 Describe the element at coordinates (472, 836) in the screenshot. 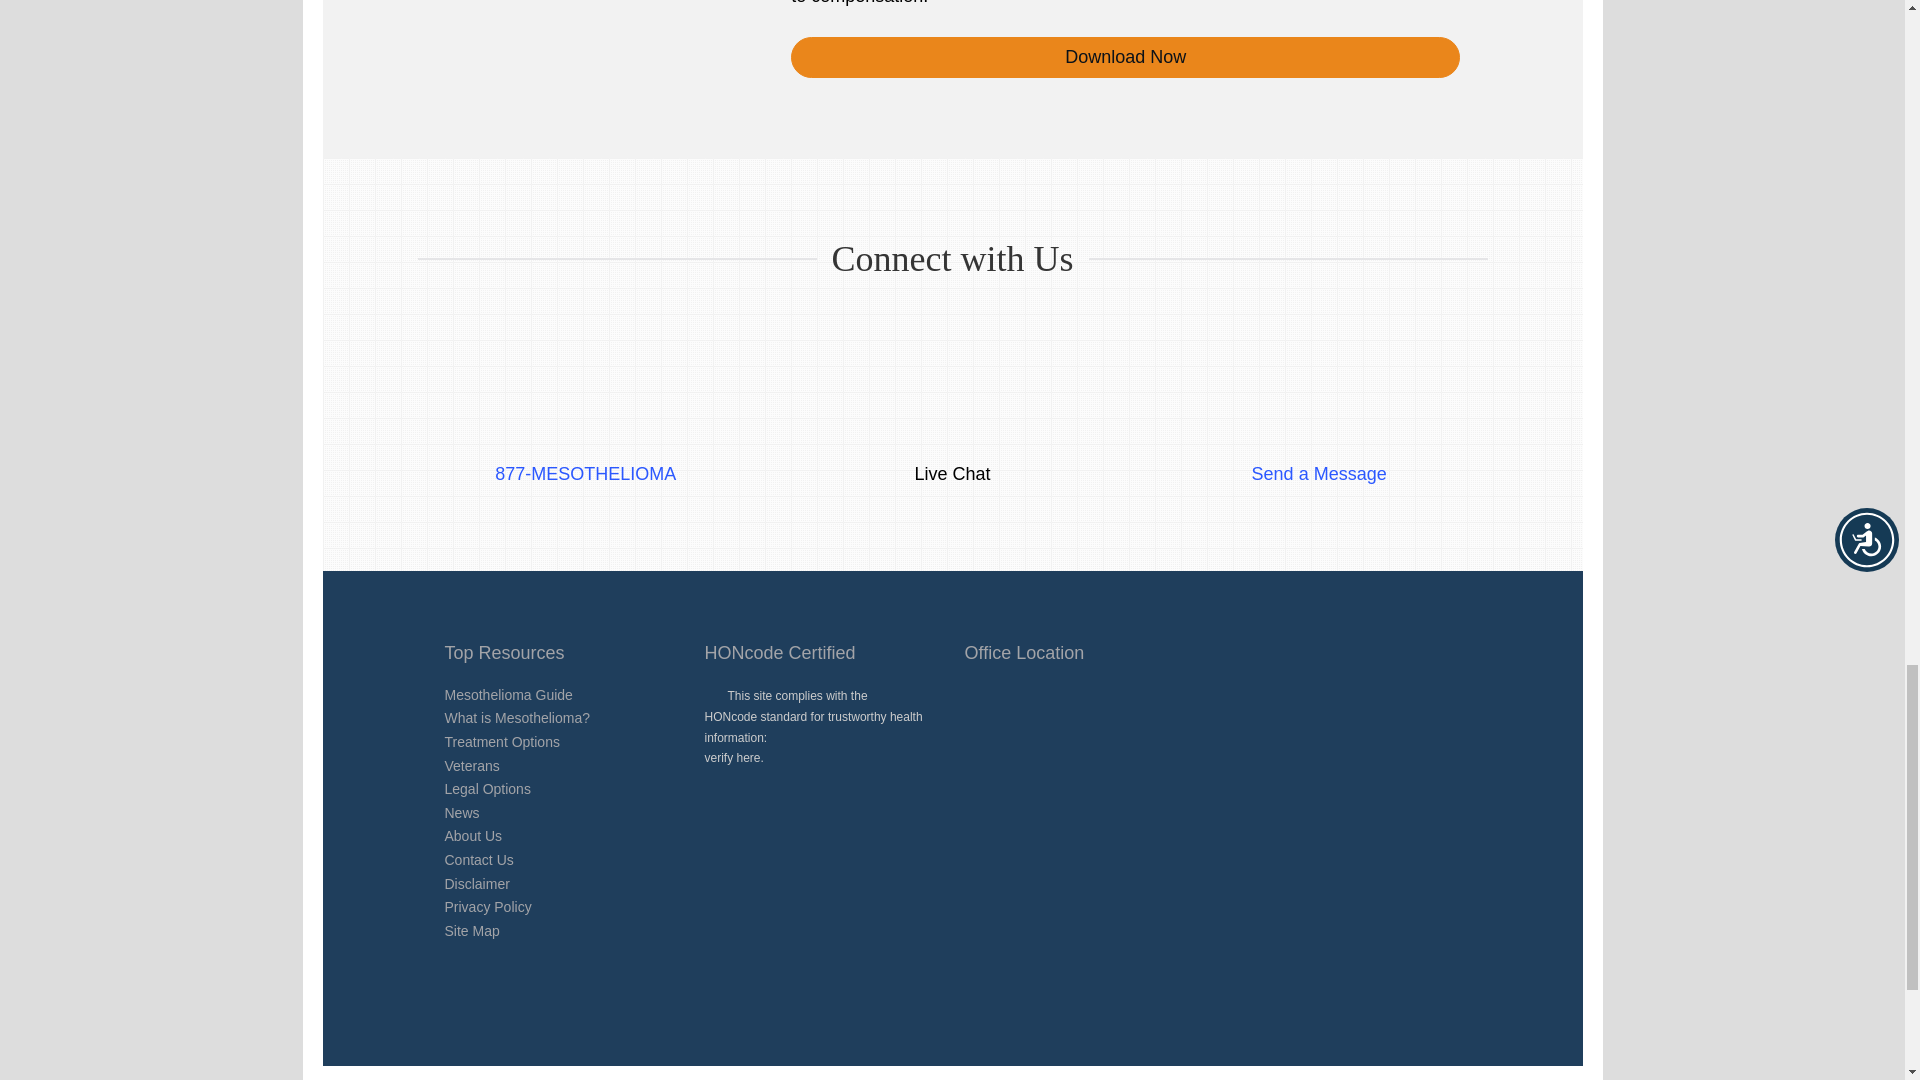

I see `About Us` at that location.